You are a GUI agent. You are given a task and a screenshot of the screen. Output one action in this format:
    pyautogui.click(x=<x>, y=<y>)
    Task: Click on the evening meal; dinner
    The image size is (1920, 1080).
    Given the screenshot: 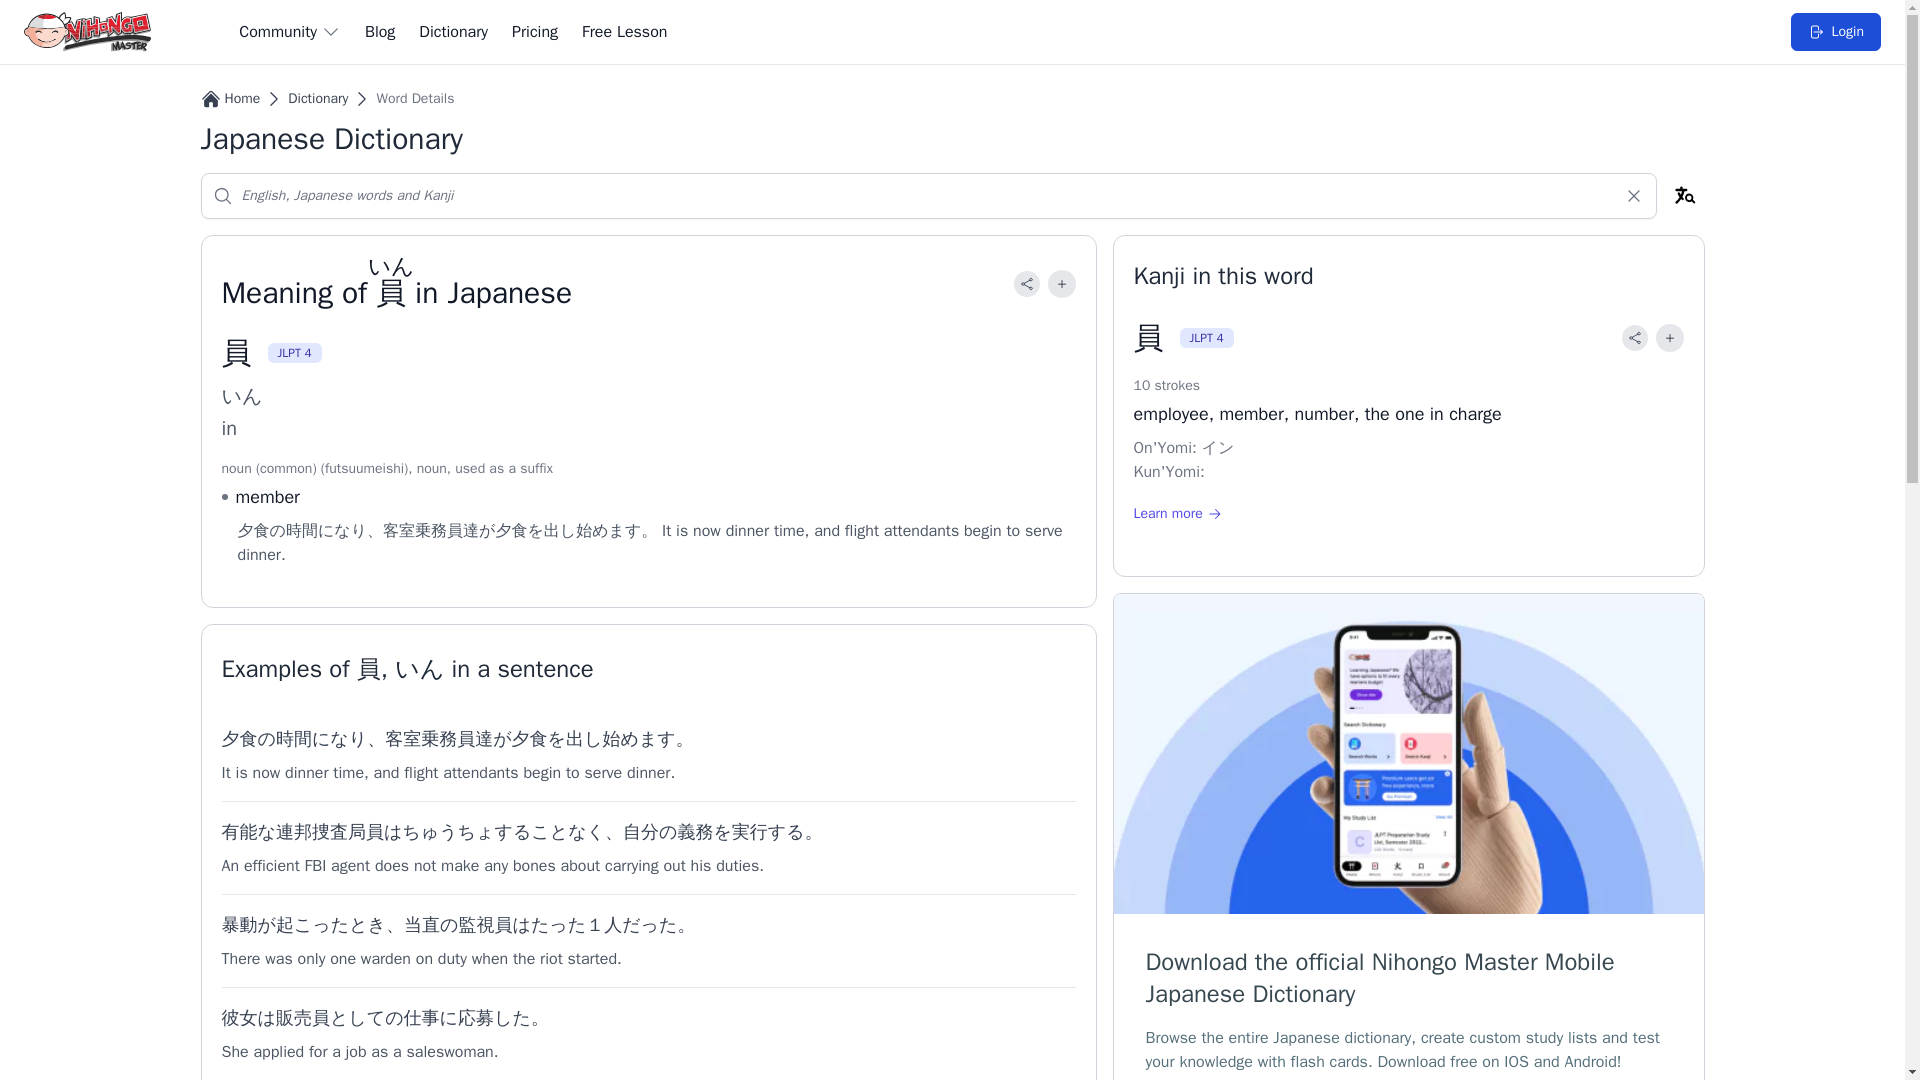 What is the action you would take?
    pyautogui.click(x=510, y=530)
    